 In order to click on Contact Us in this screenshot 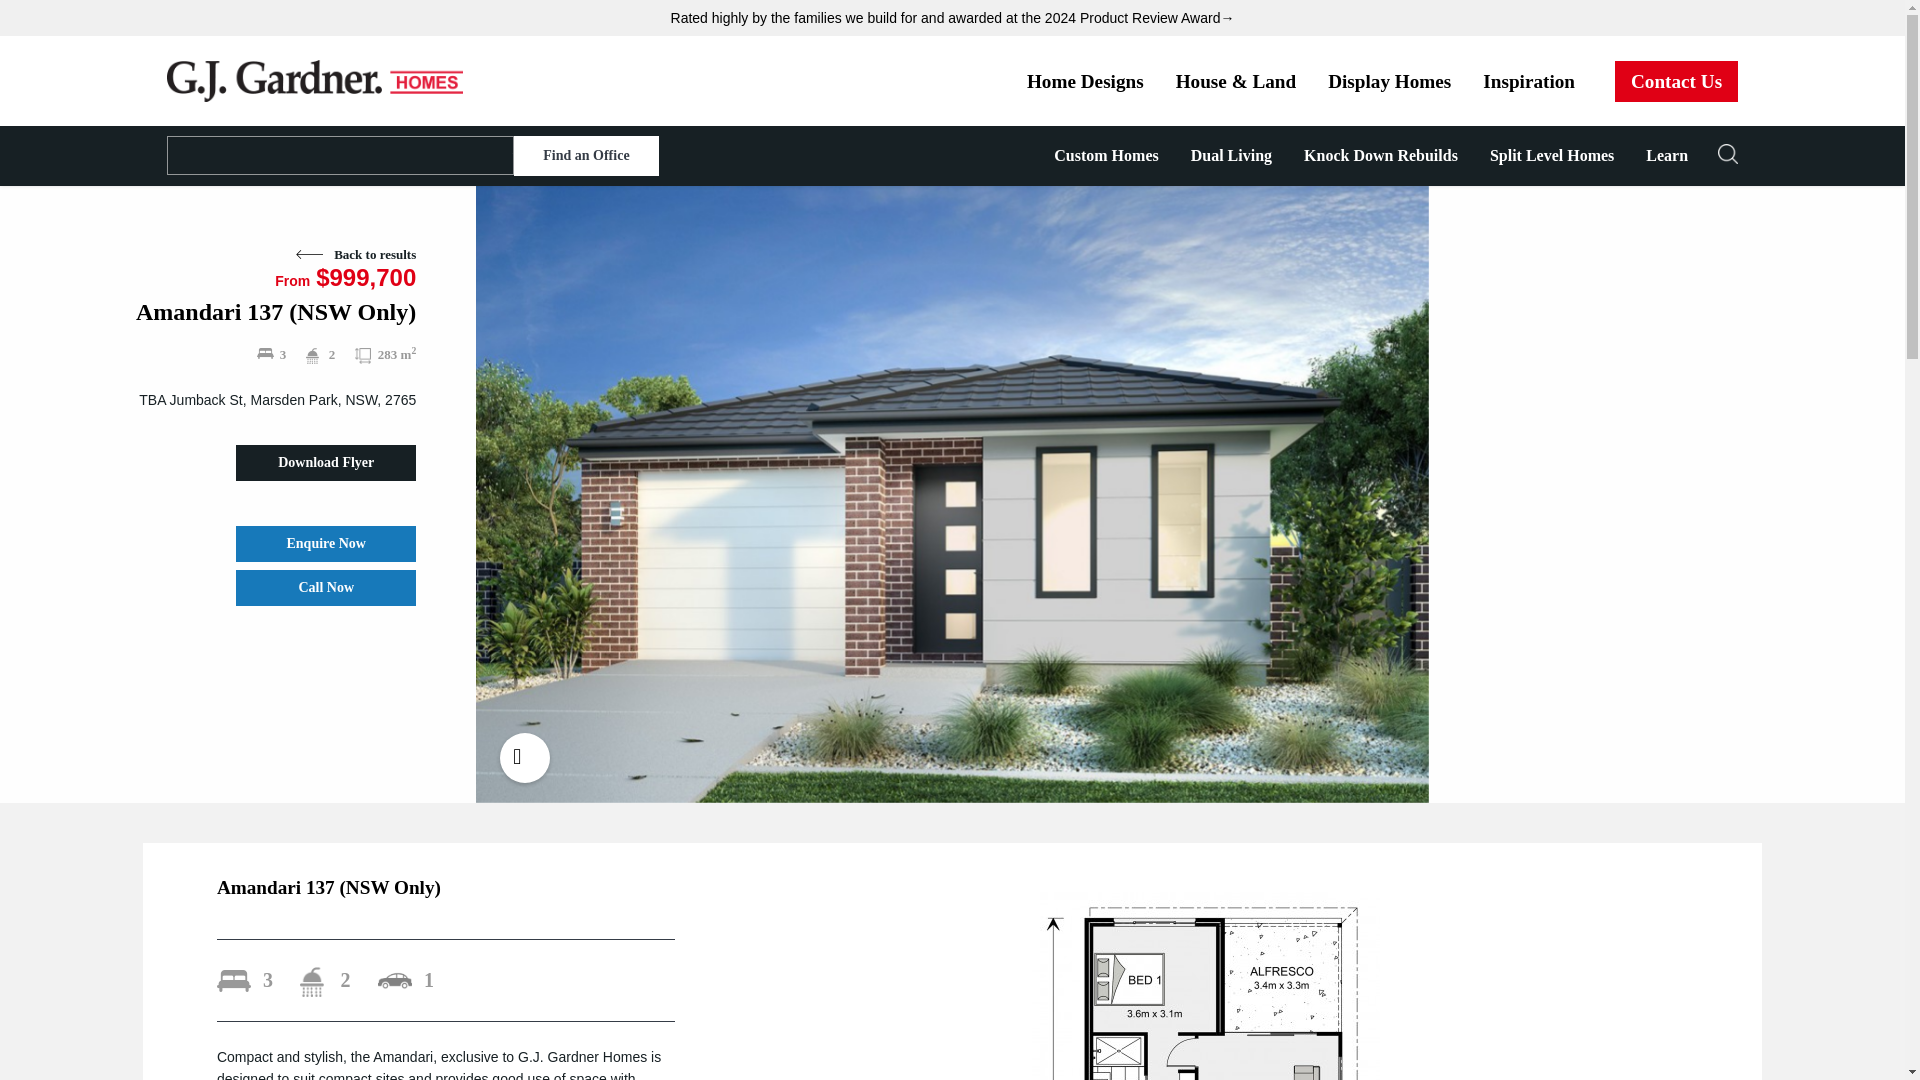, I will do `click(1676, 81)`.